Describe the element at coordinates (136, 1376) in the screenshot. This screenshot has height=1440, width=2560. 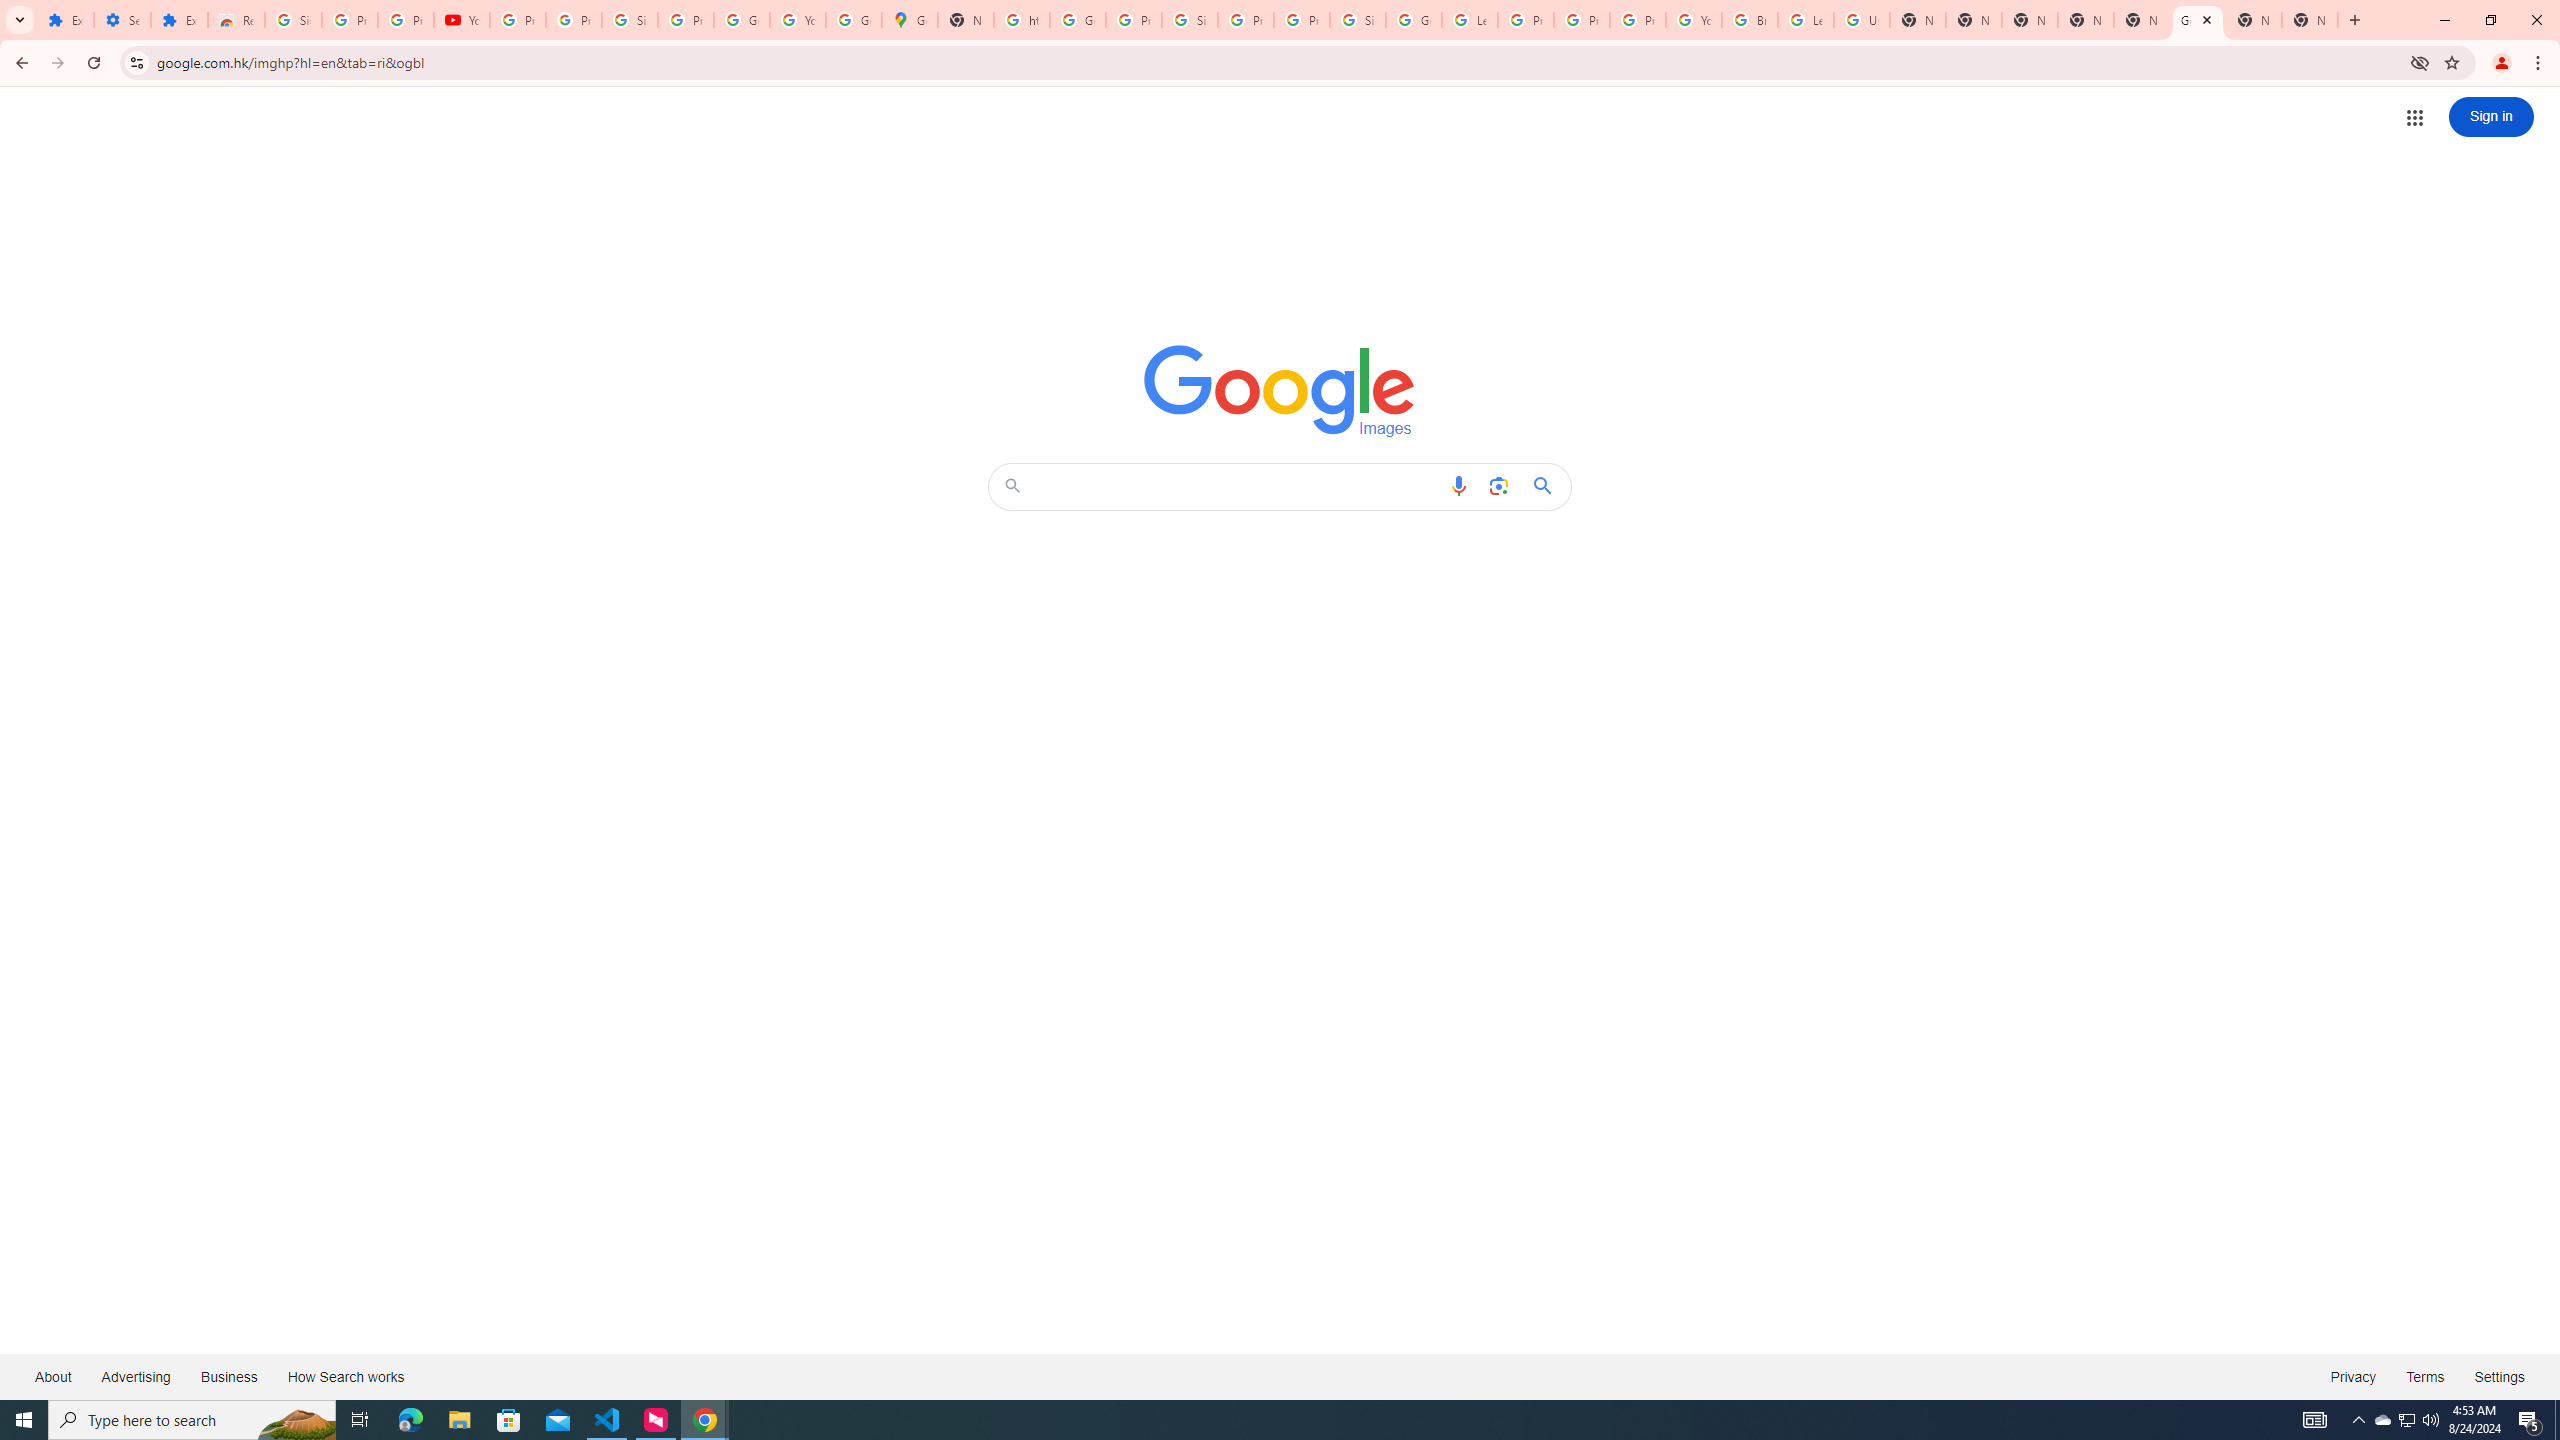
I see `Advertising` at that location.